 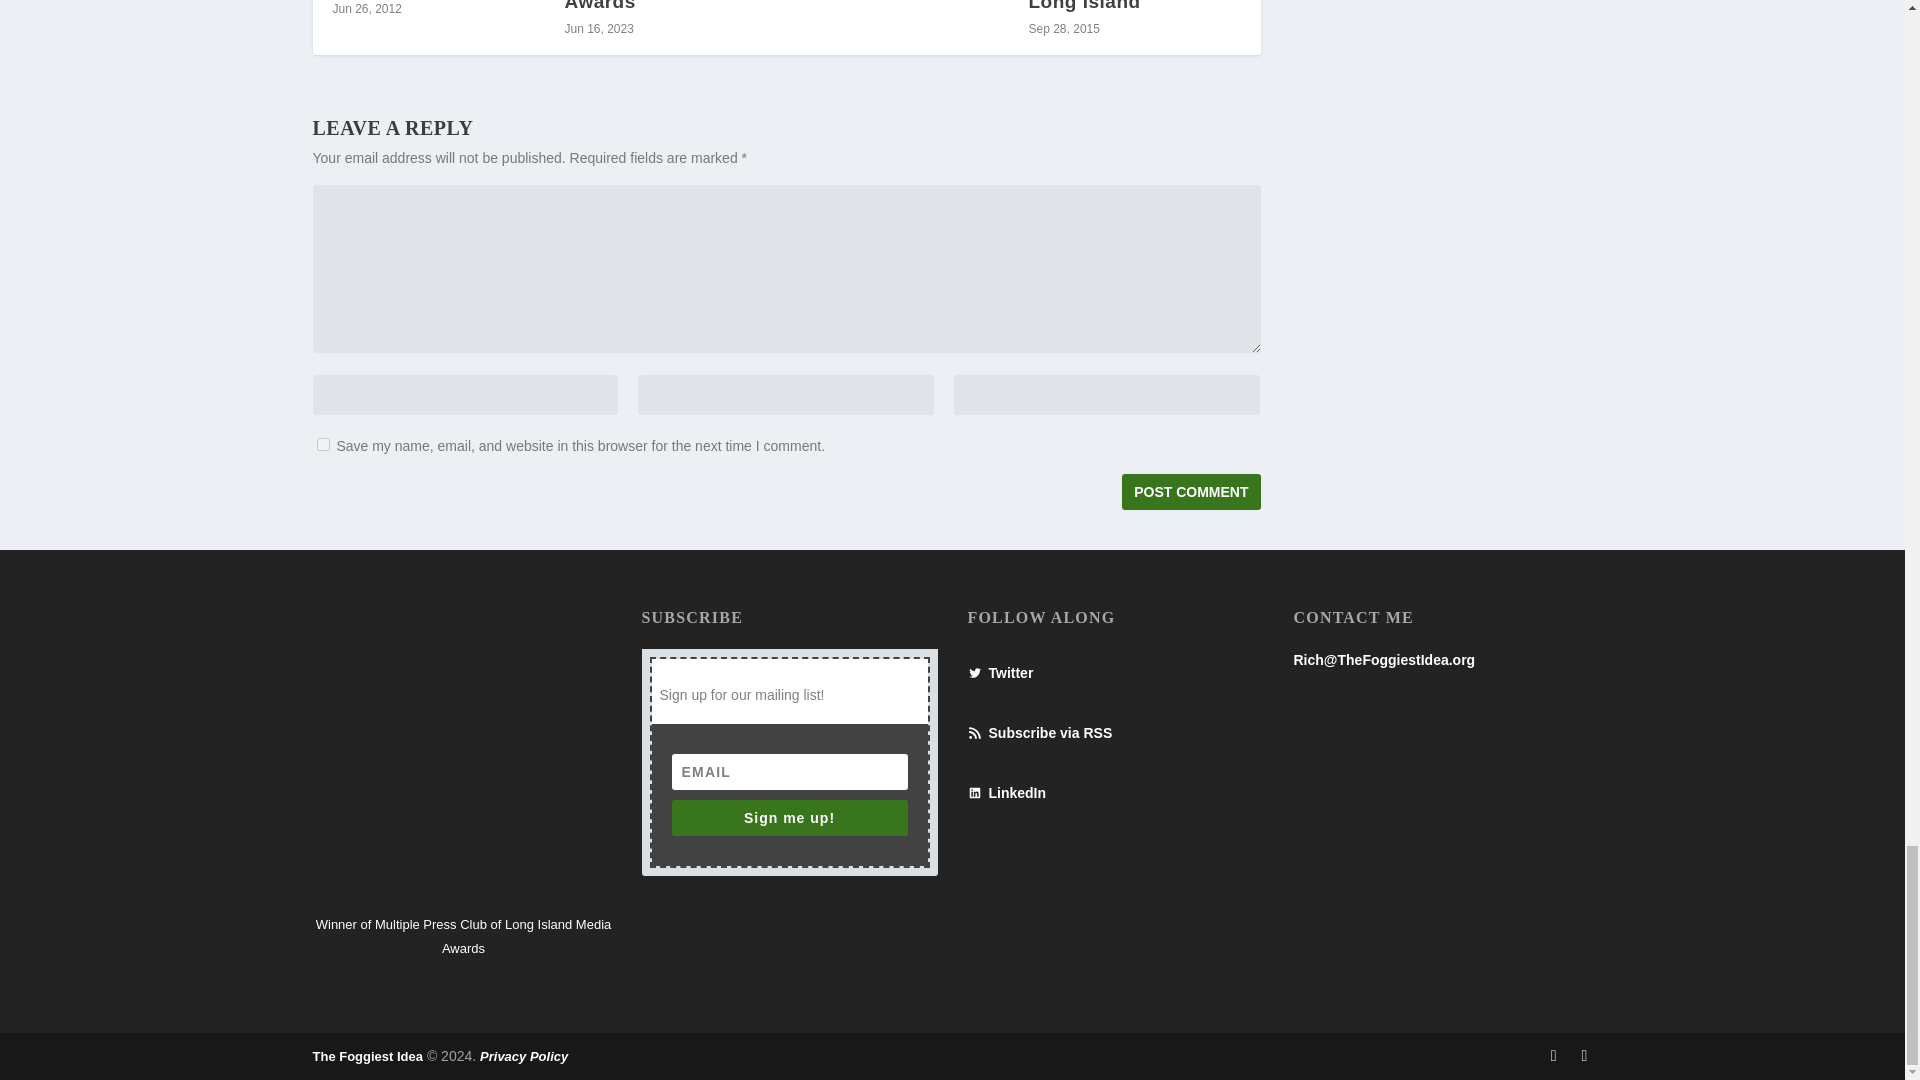 I want to click on Post Comment, so click(x=1190, y=492).